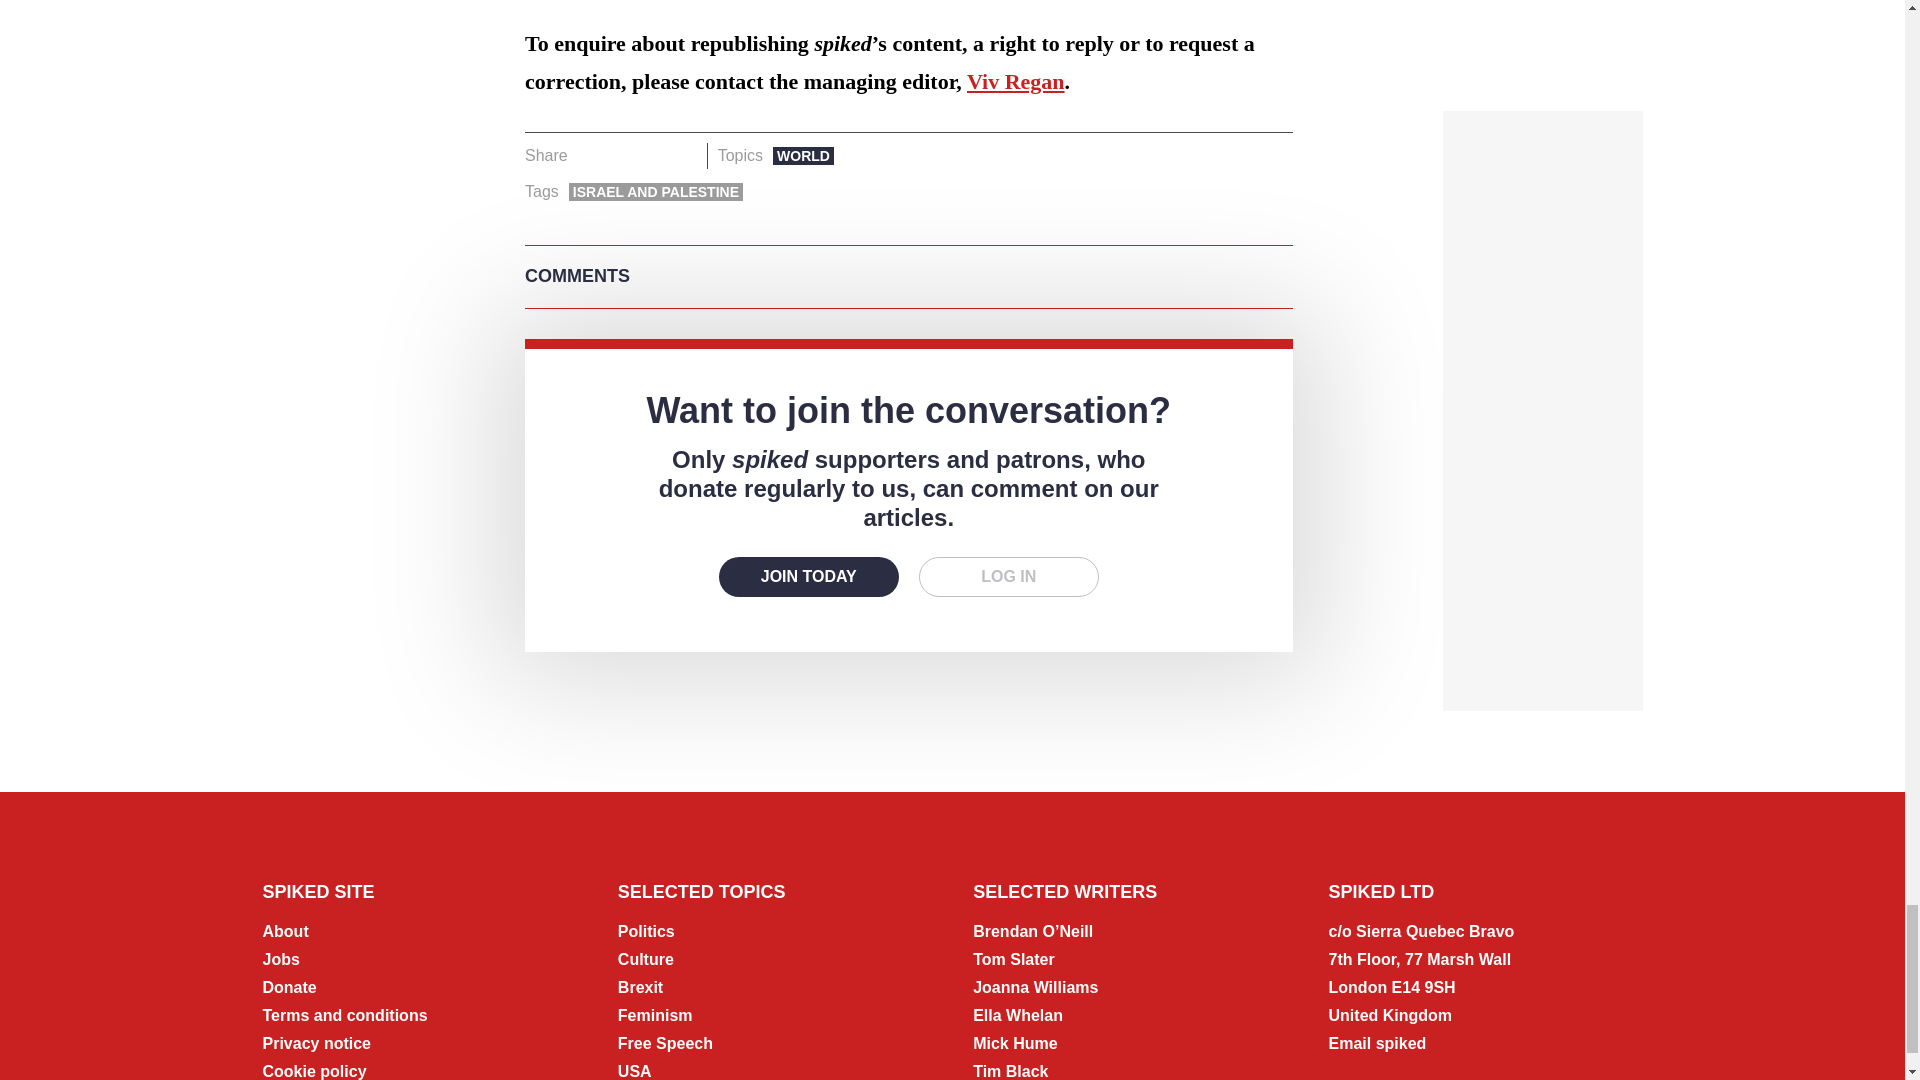  I want to click on Share on Twitter, so click(622, 155).